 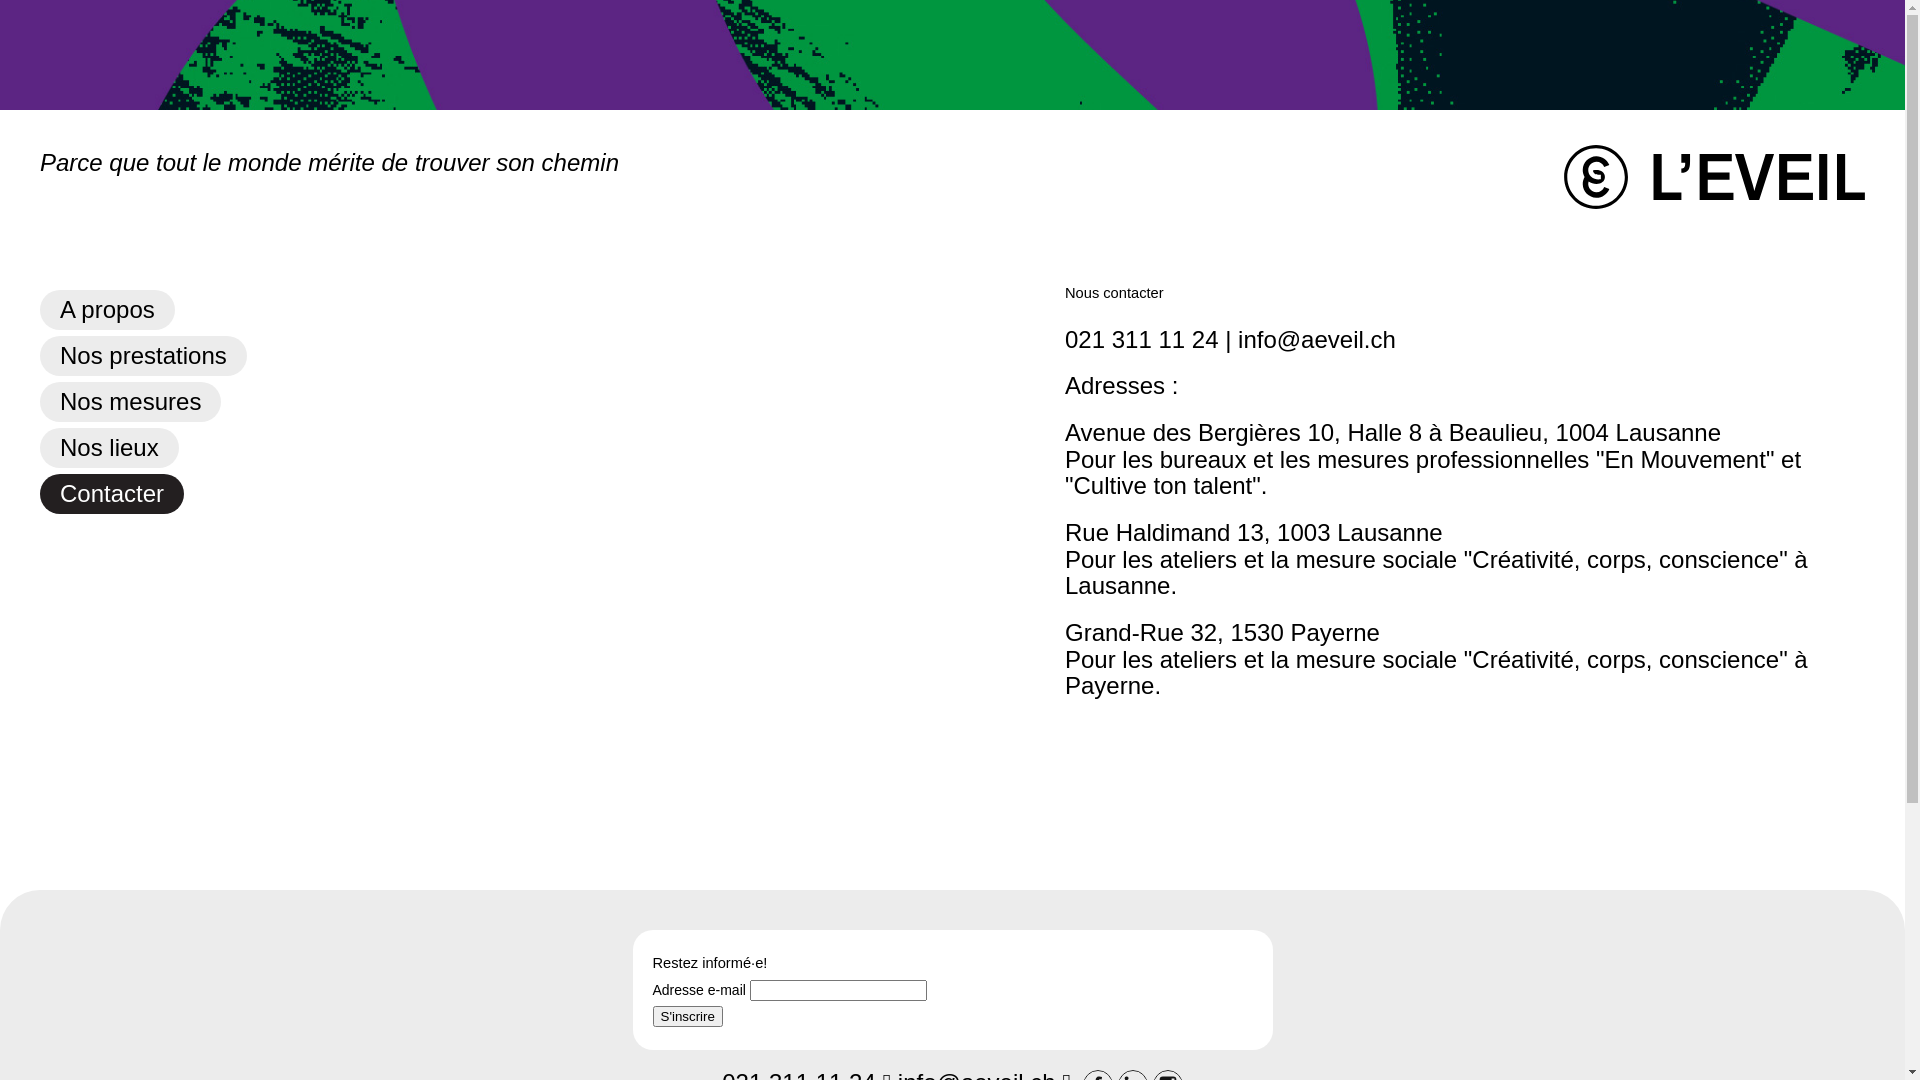 What do you see at coordinates (112, 494) in the screenshot?
I see `Contacter` at bounding box center [112, 494].